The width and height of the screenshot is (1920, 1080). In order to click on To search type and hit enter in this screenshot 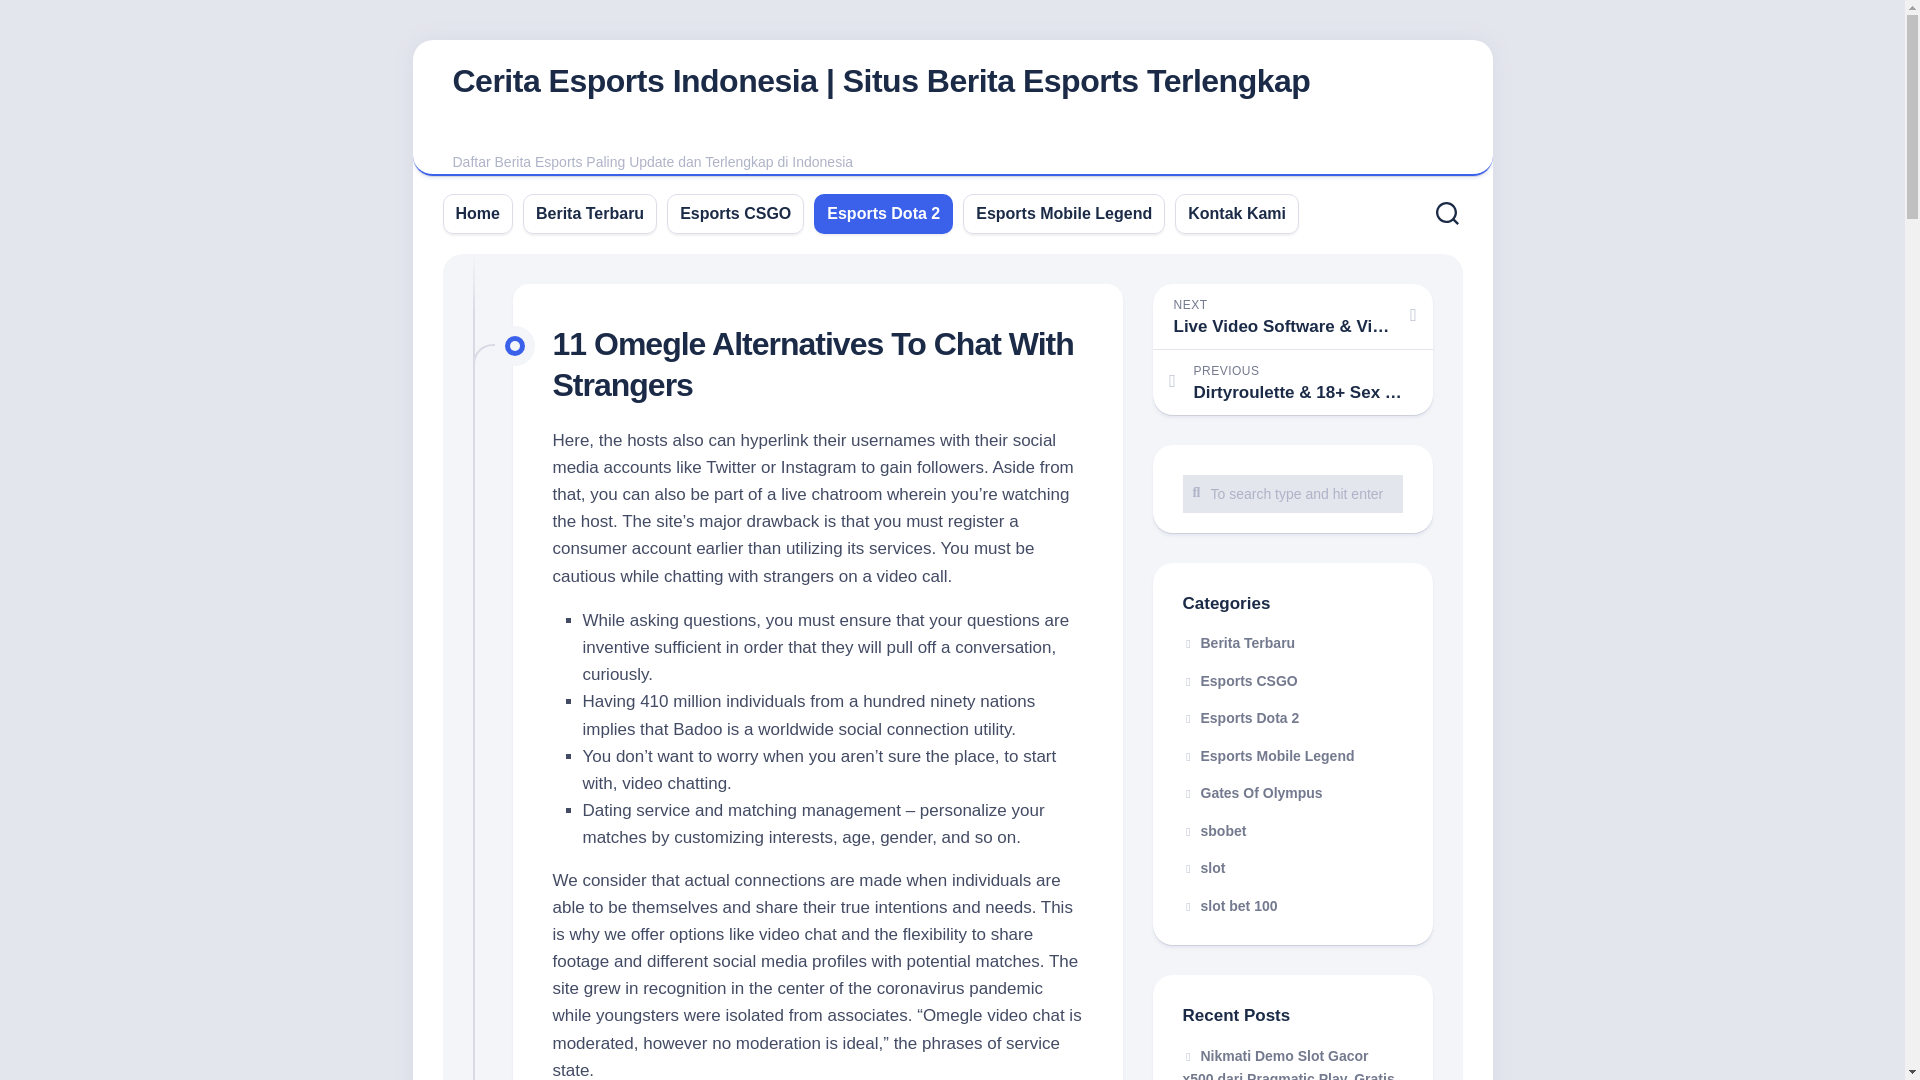, I will do `click(1292, 492)`.